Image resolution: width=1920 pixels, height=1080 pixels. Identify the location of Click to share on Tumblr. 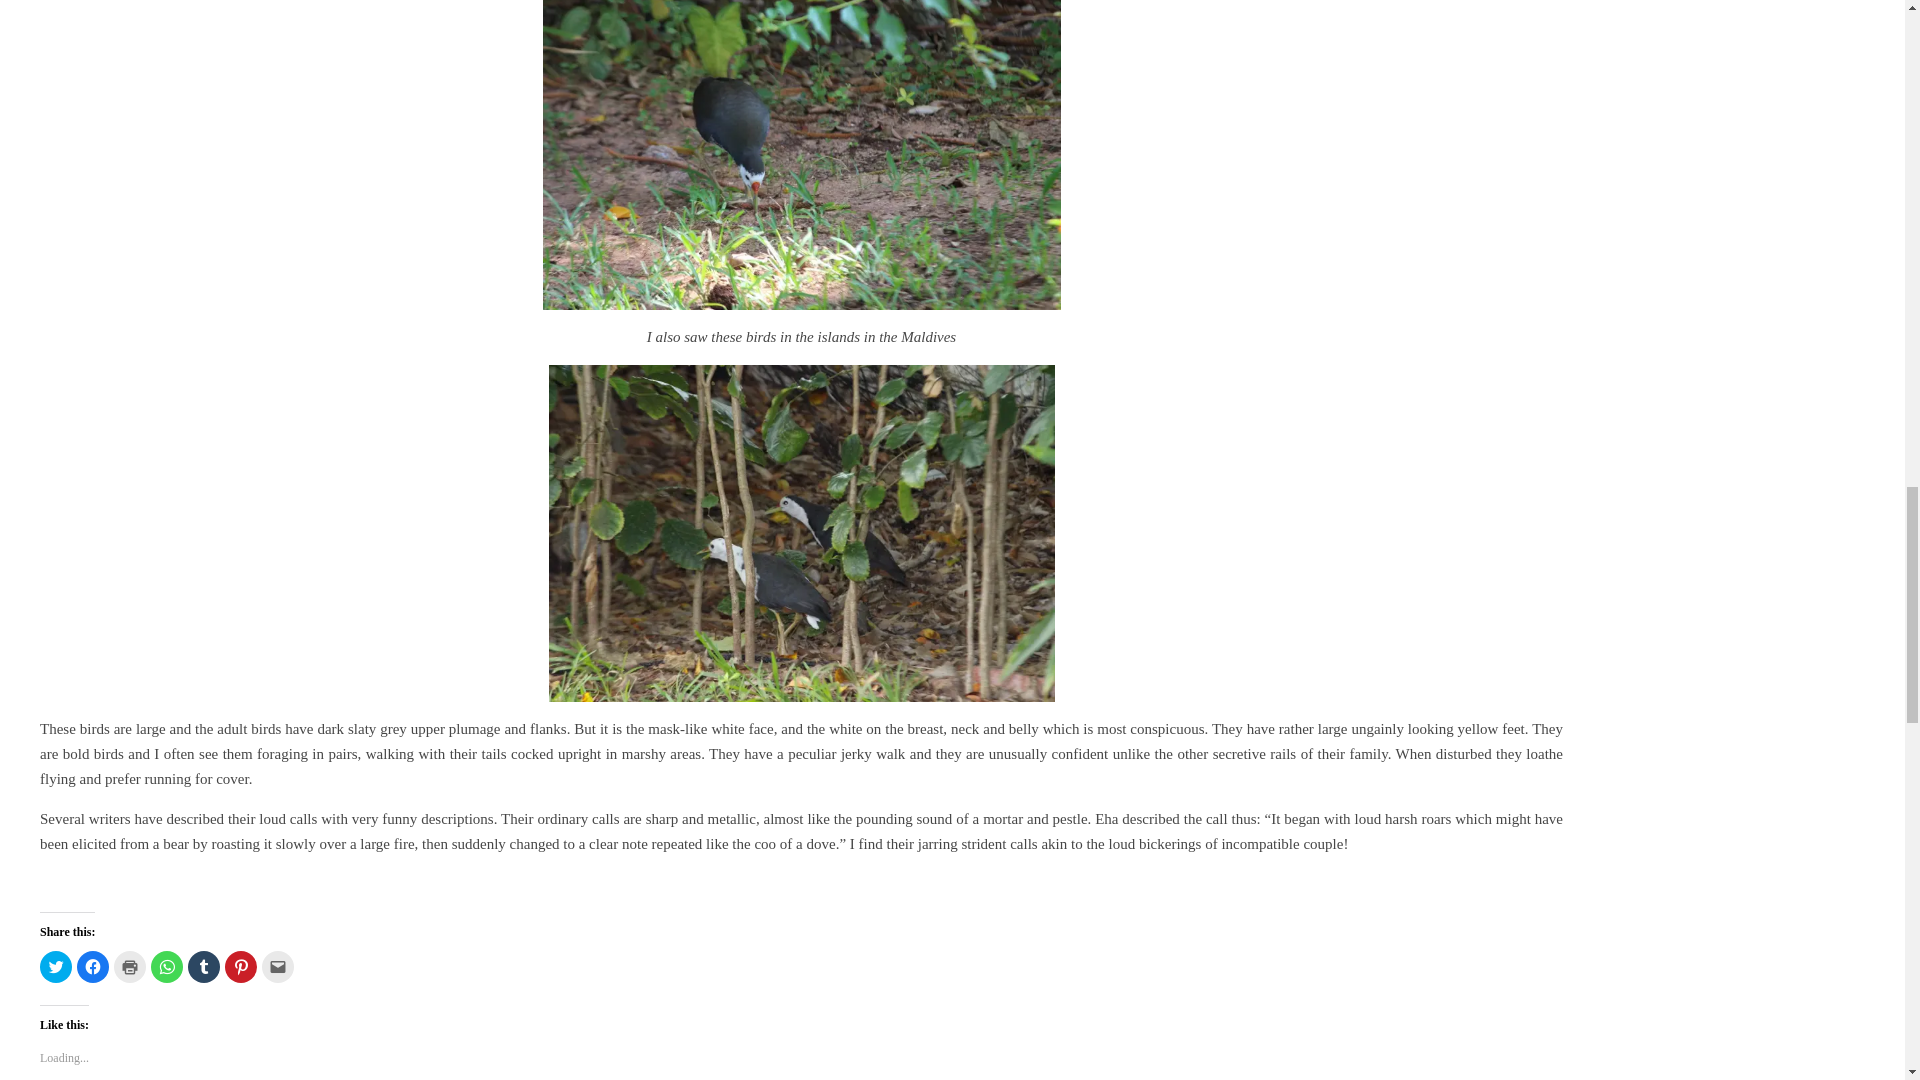
(204, 966).